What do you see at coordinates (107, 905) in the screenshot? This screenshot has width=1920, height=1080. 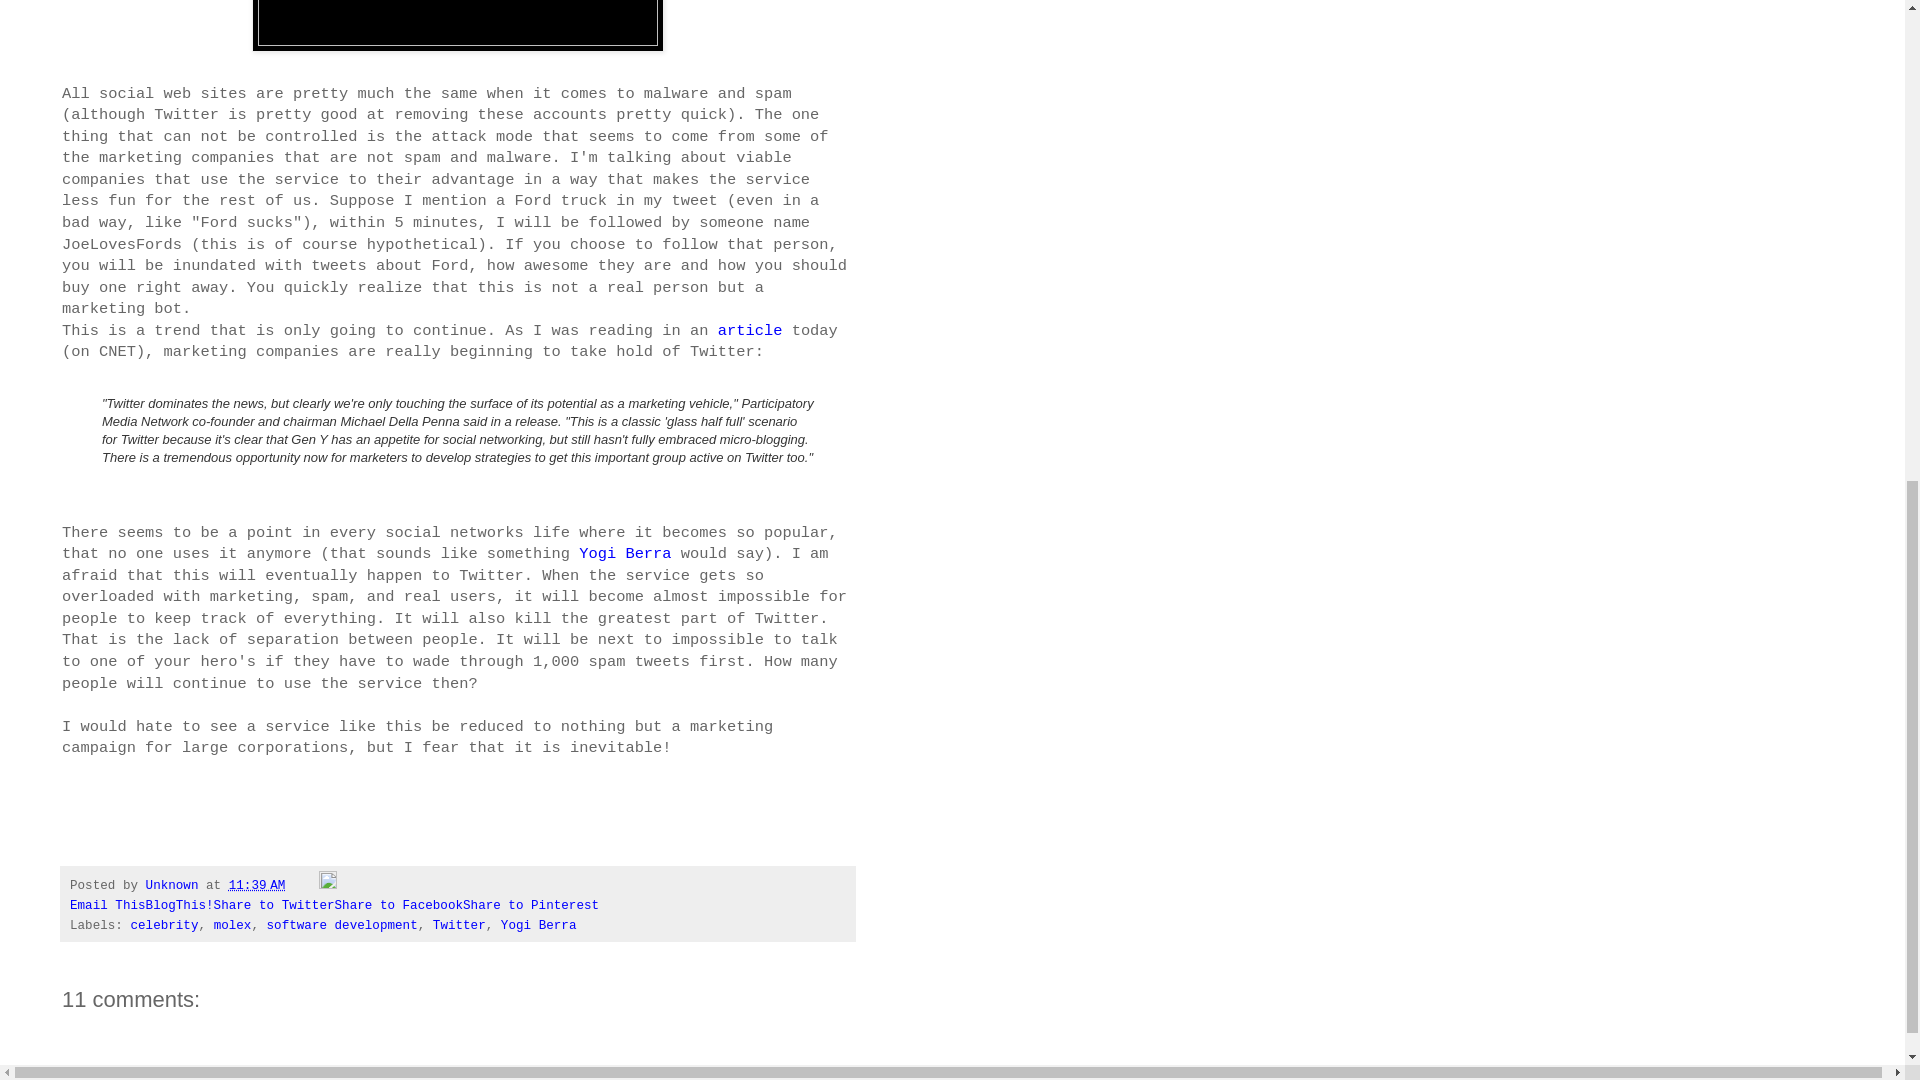 I see `Email This` at bounding box center [107, 905].